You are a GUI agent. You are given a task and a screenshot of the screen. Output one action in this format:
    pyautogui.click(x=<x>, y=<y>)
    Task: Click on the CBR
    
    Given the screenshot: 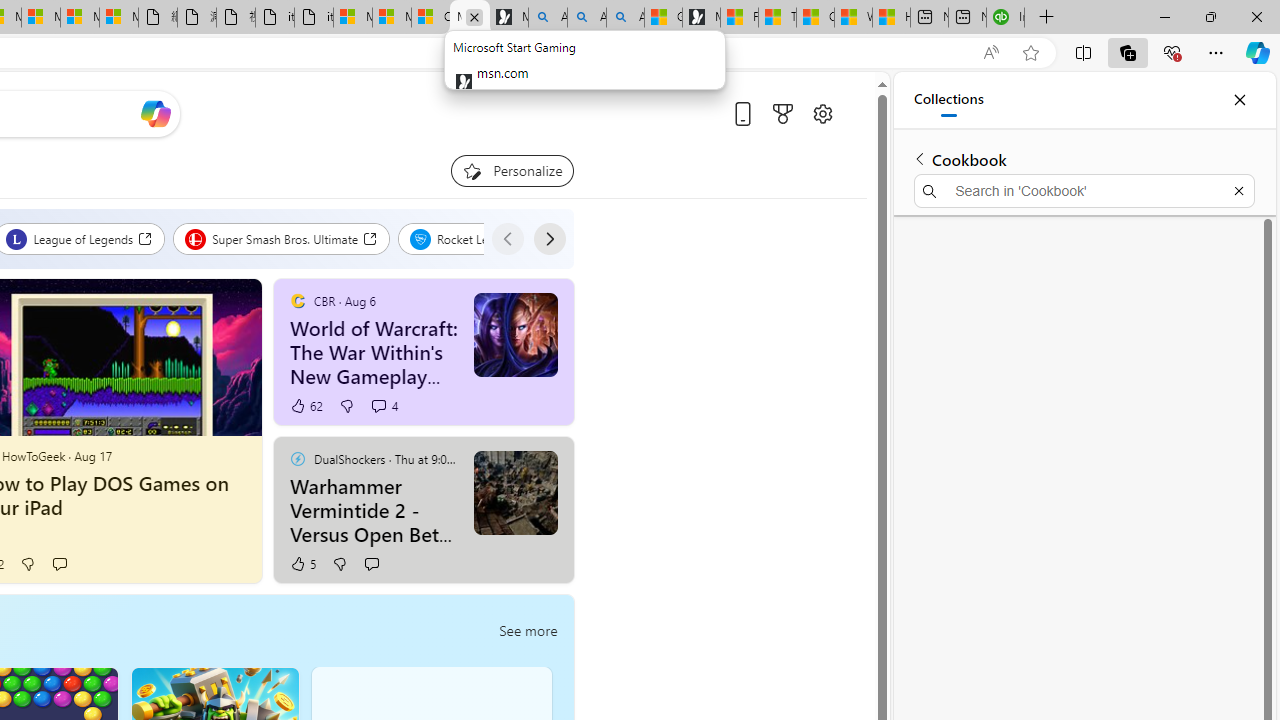 What is the action you would take?
    pyautogui.click(x=297, y=300)
    